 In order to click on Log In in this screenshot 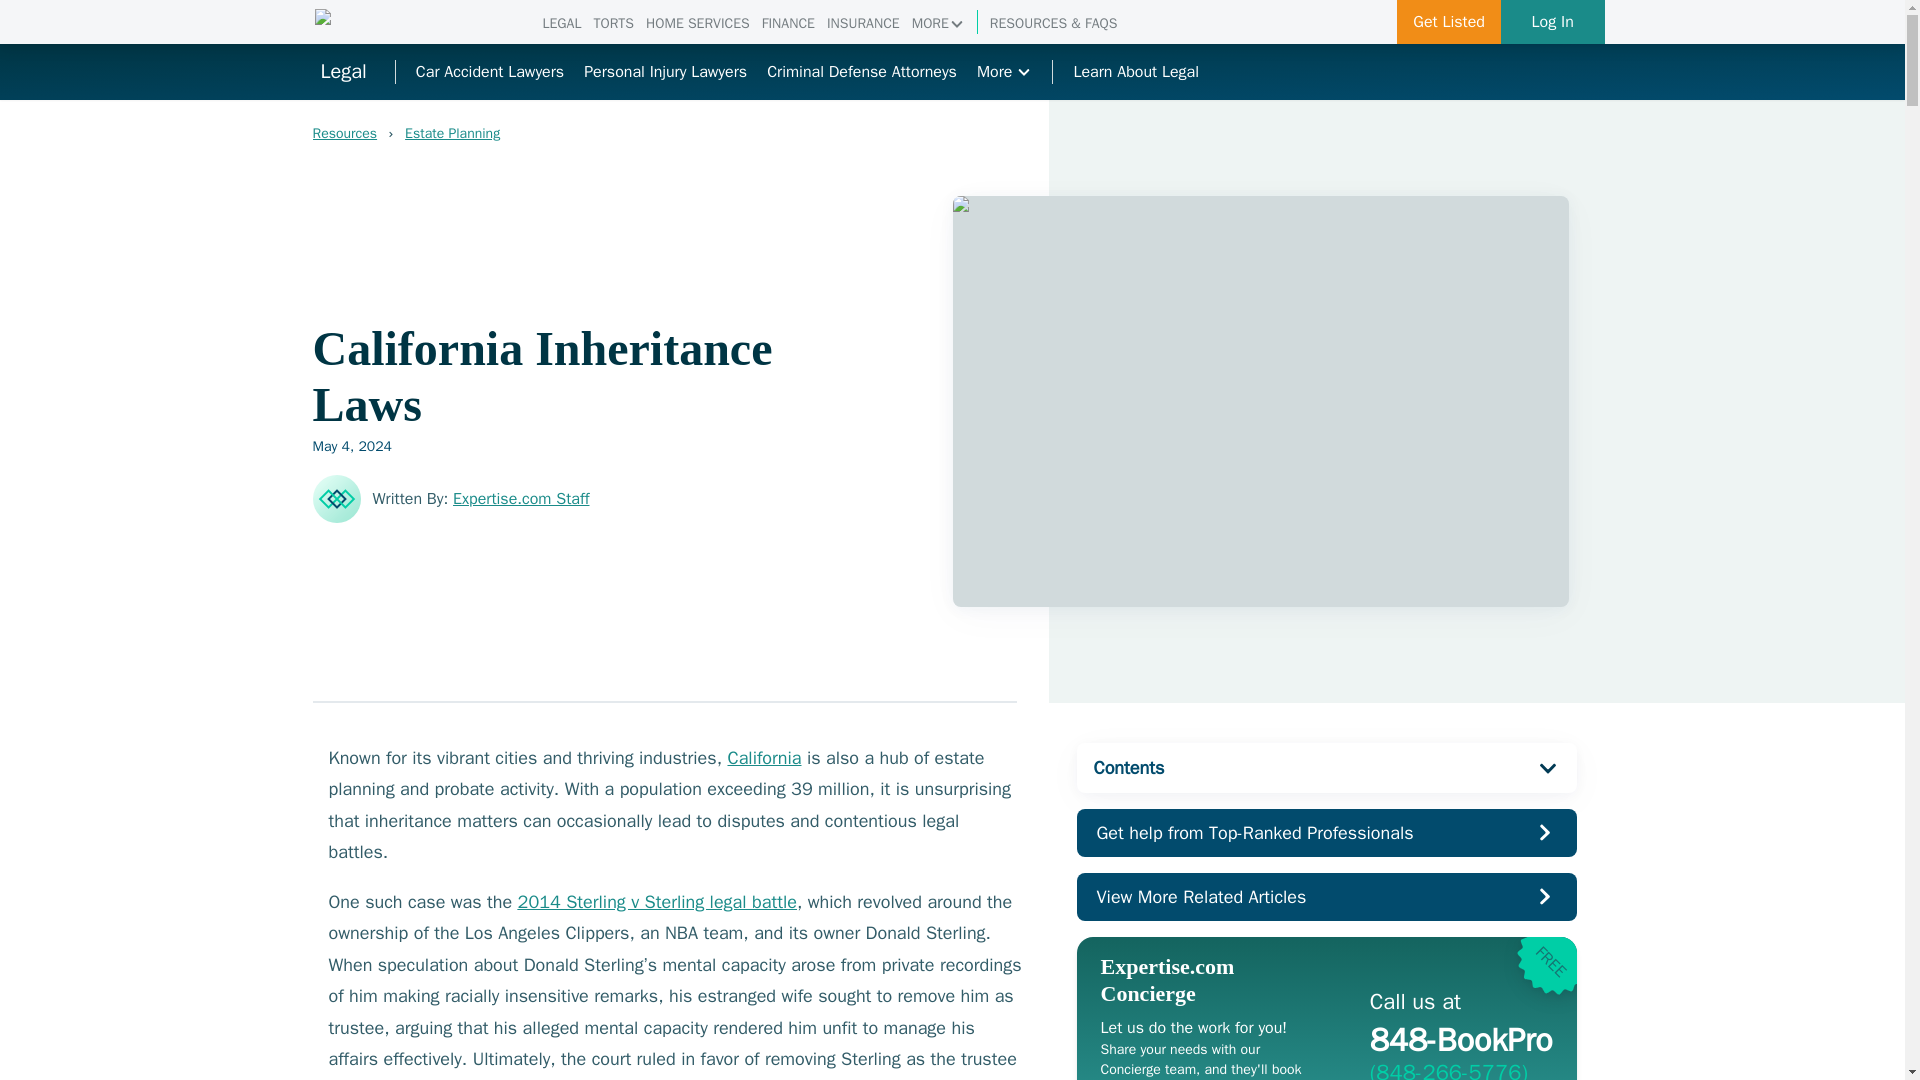, I will do `click(1553, 22)`.